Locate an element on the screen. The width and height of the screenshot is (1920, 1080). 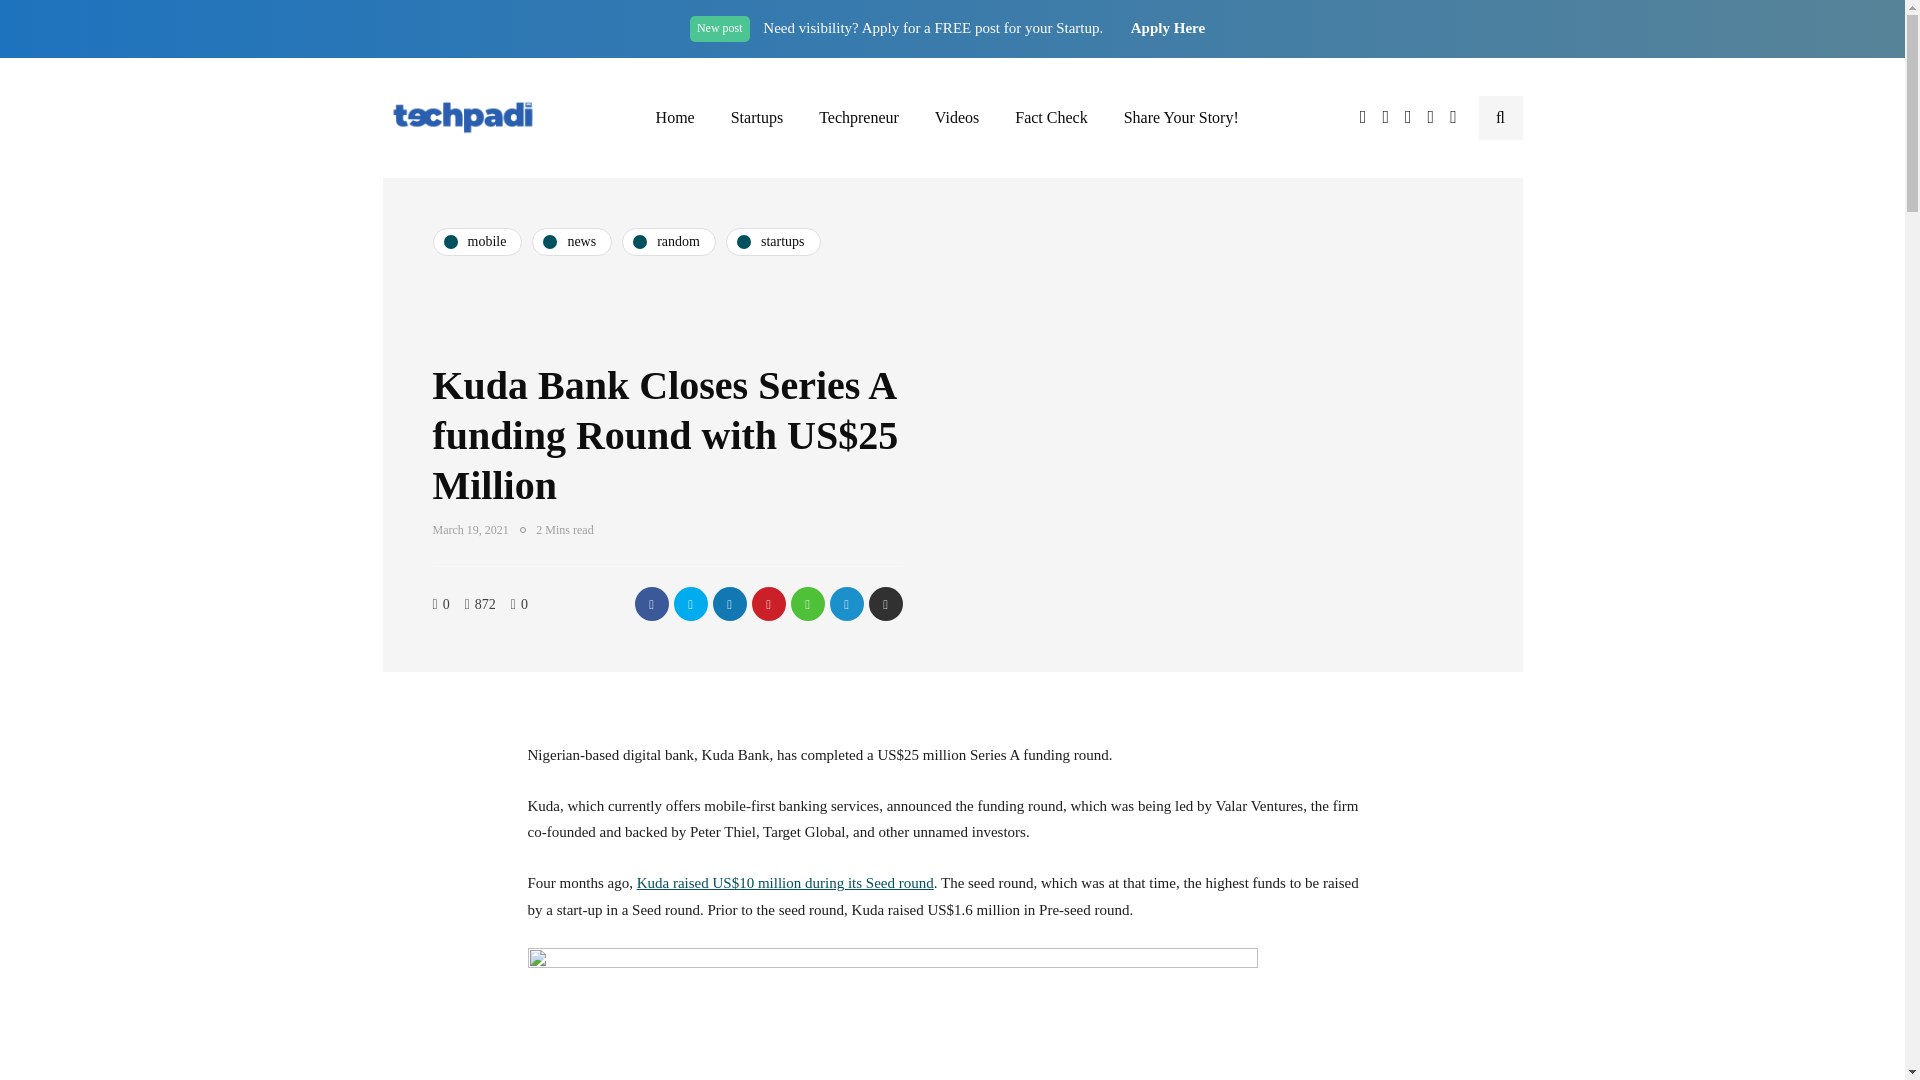
Tweet this is located at coordinates (690, 604).